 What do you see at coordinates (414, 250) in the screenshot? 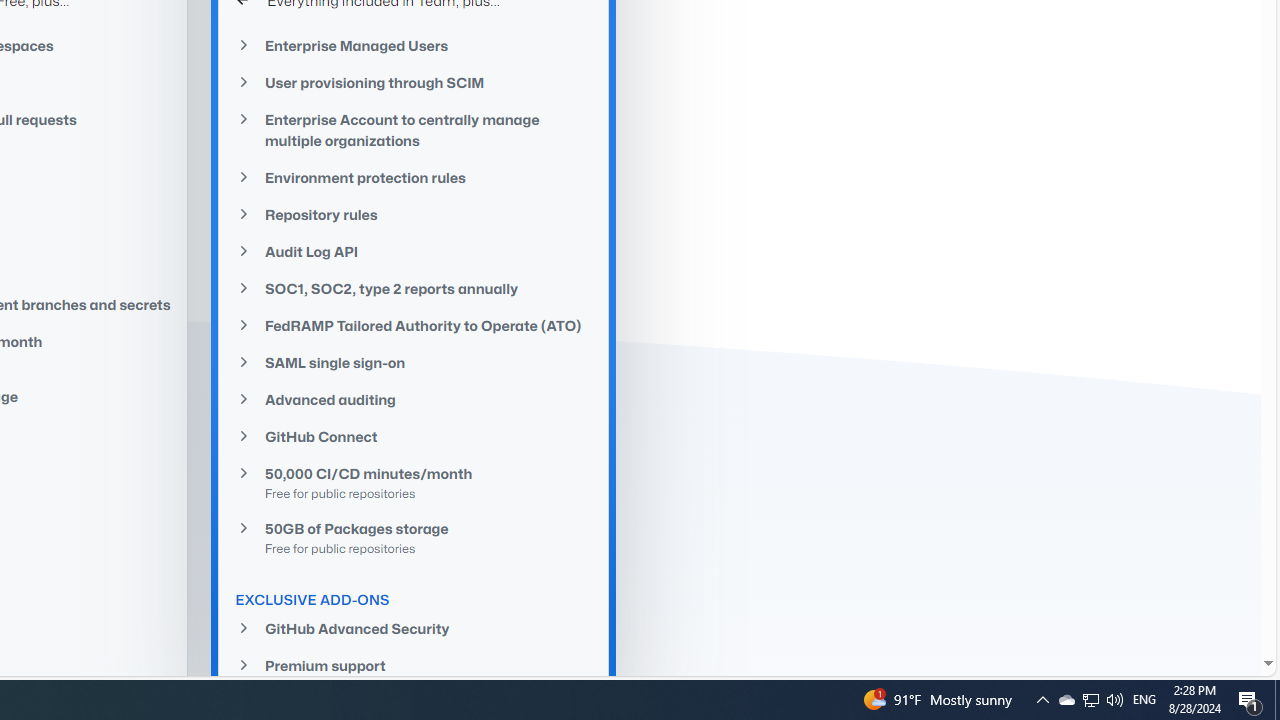
I see `Audit Log API` at bounding box center [414, 250].